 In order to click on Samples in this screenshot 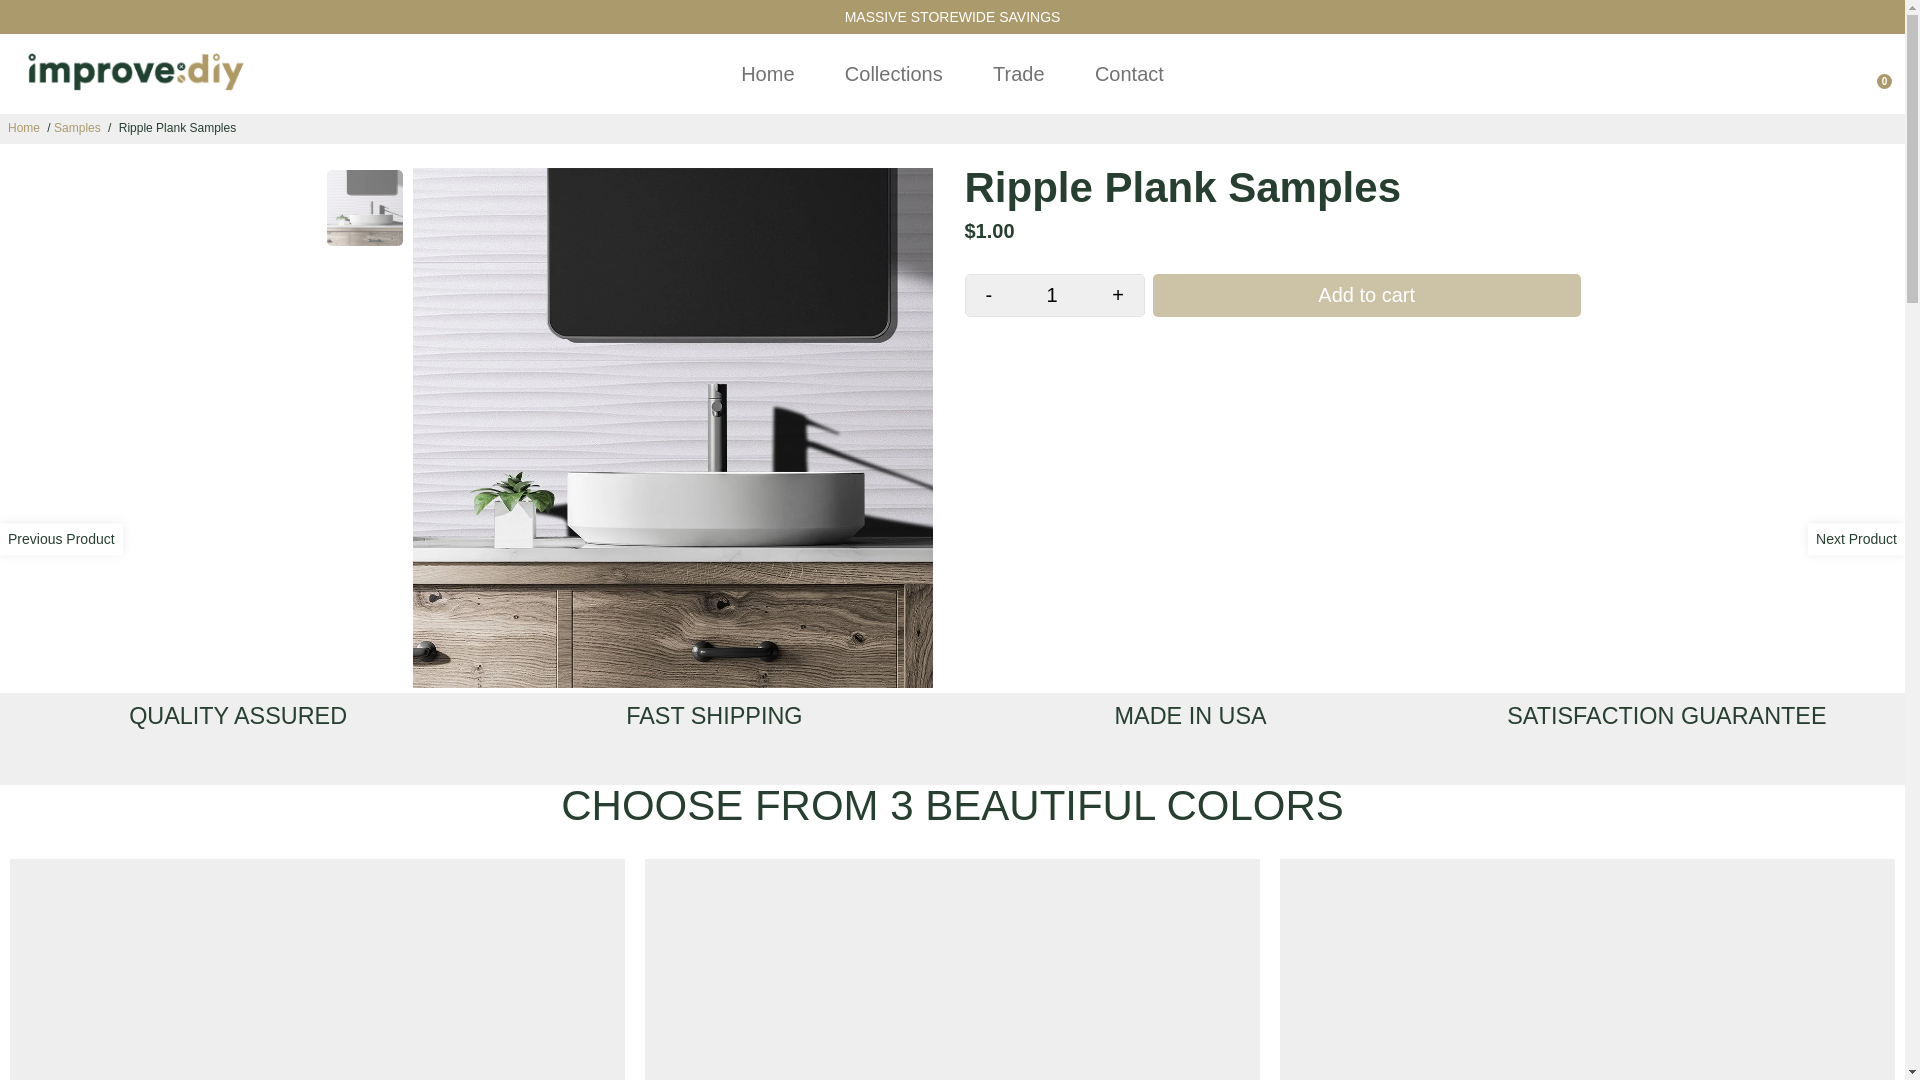, I will do `click(77, 128)`.